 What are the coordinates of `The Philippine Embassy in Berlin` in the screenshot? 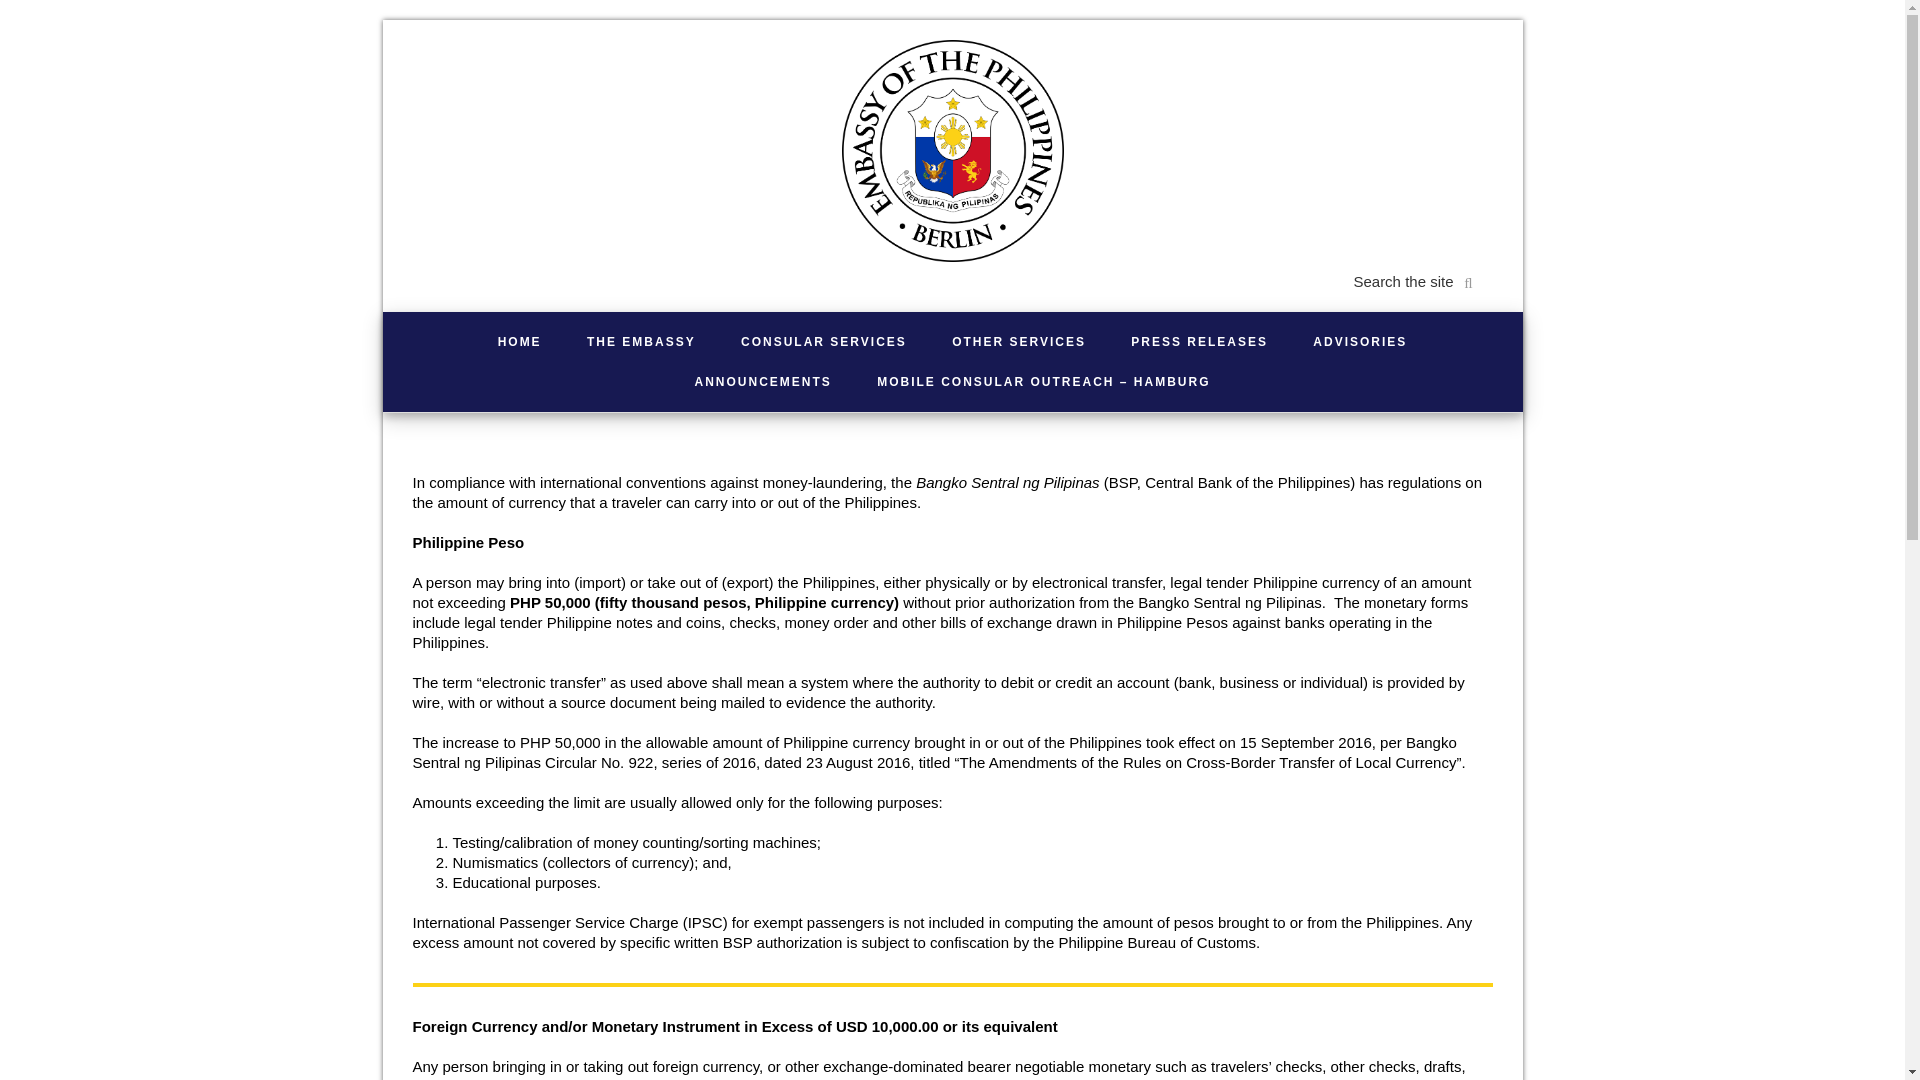 It's located at (952, 150).